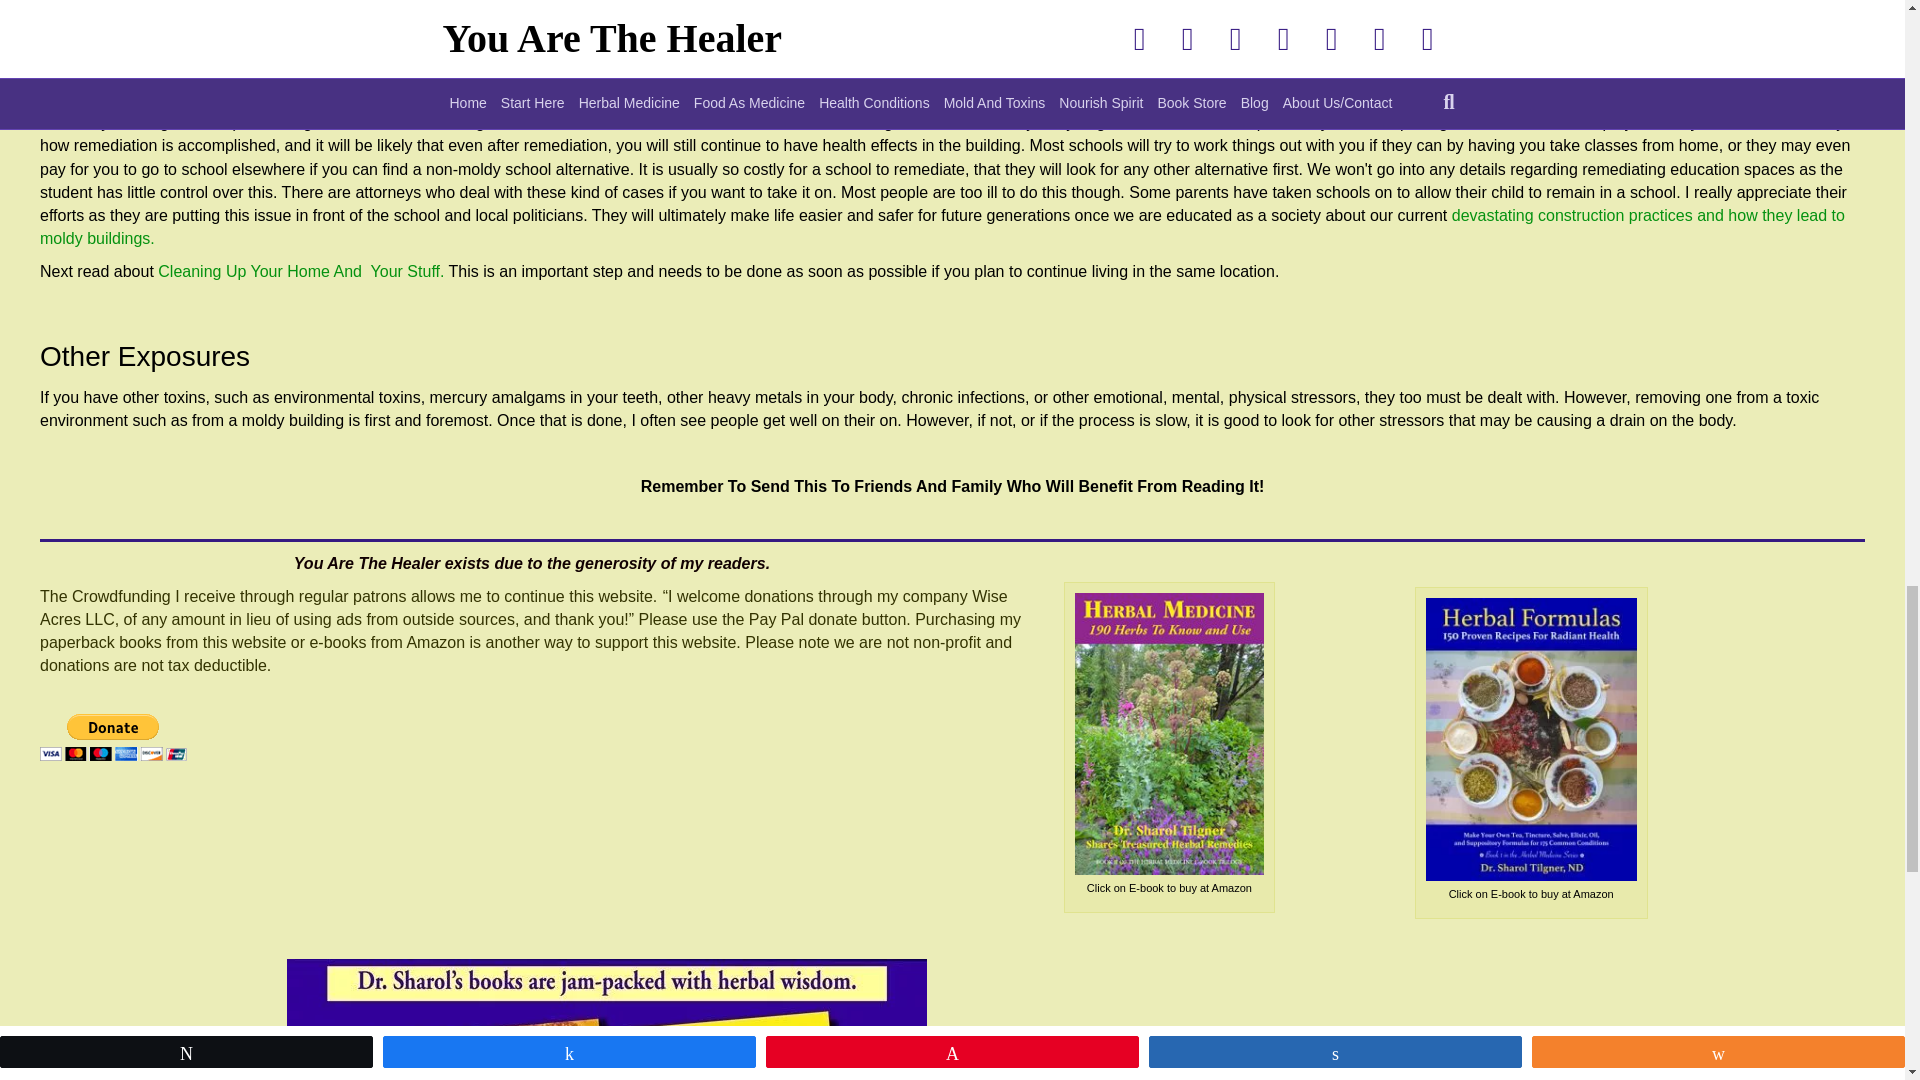 Image resolution: width=1920 pixels, height=1080 pixels. I want to click on Dr. Sharol's Books, so click(606, 1020).